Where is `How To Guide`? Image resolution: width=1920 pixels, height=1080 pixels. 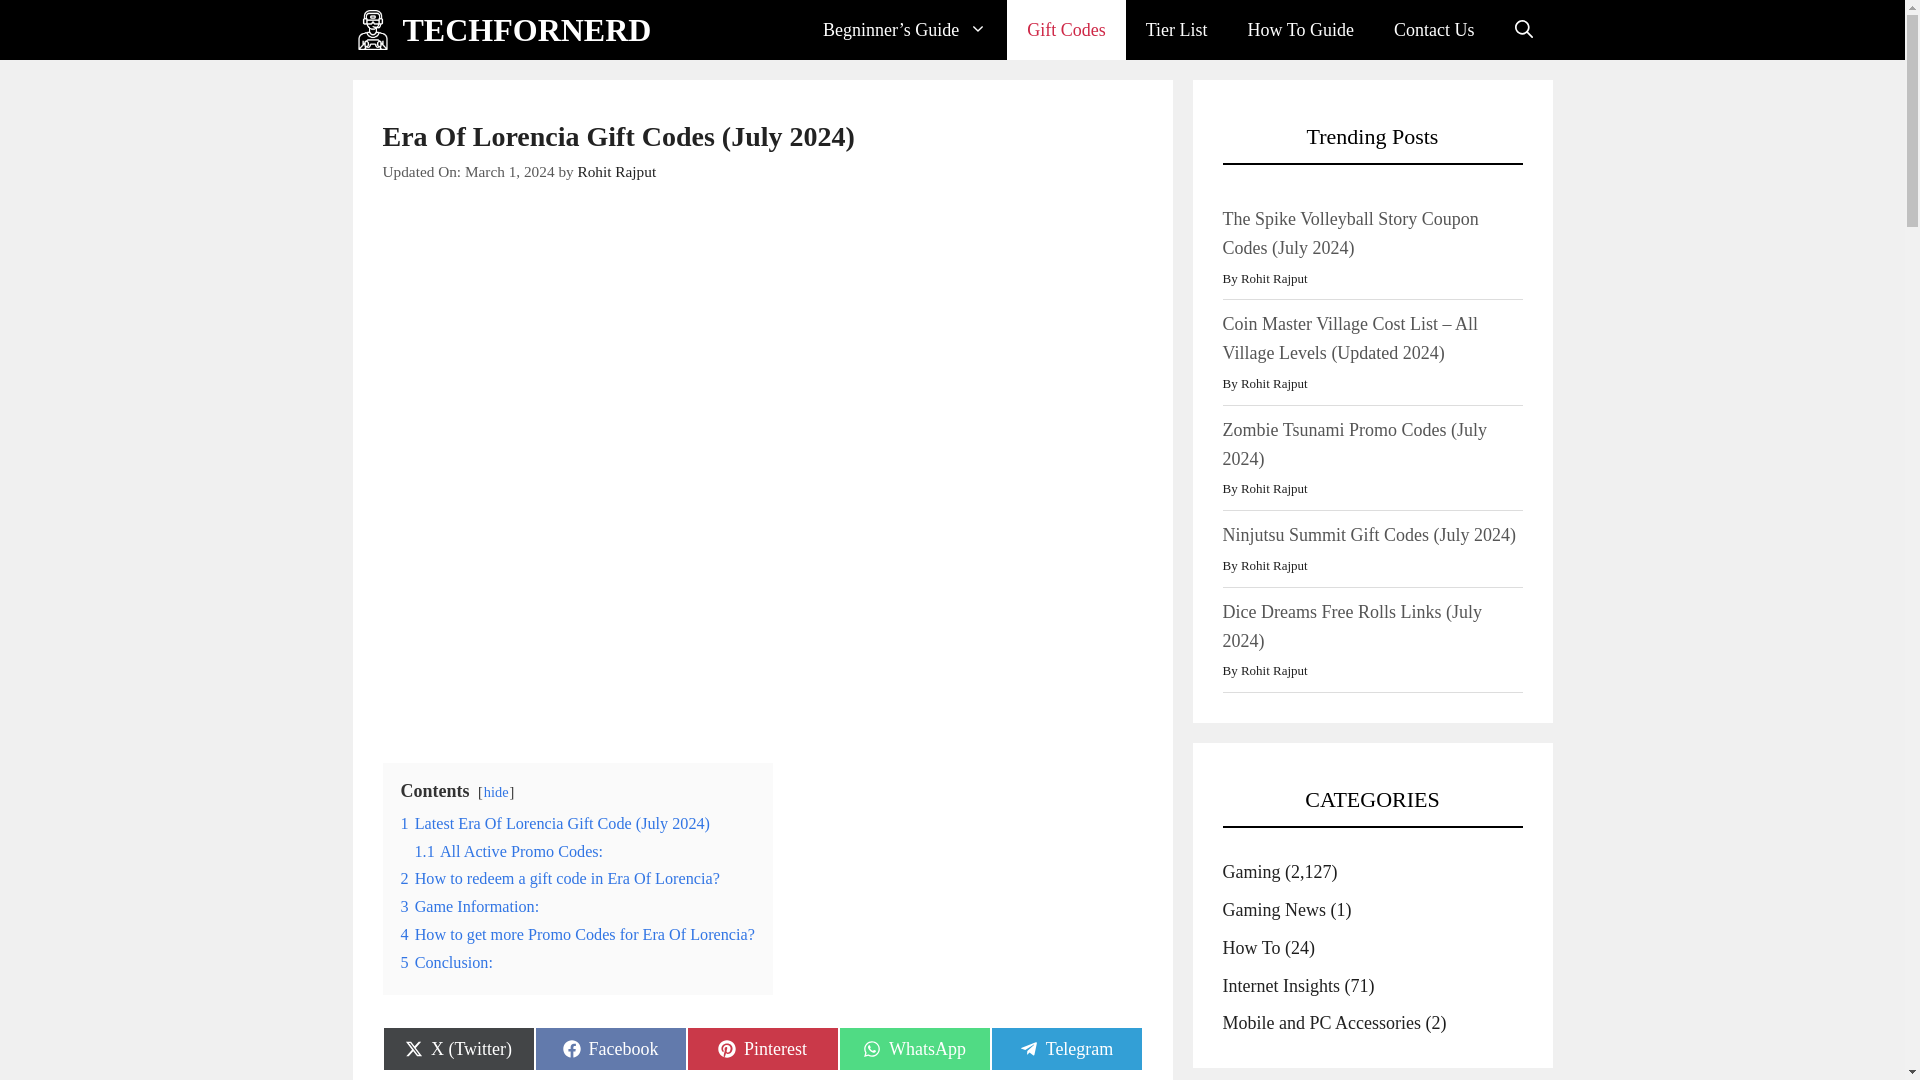
How To Guide is located at coordinates (1301, 30).